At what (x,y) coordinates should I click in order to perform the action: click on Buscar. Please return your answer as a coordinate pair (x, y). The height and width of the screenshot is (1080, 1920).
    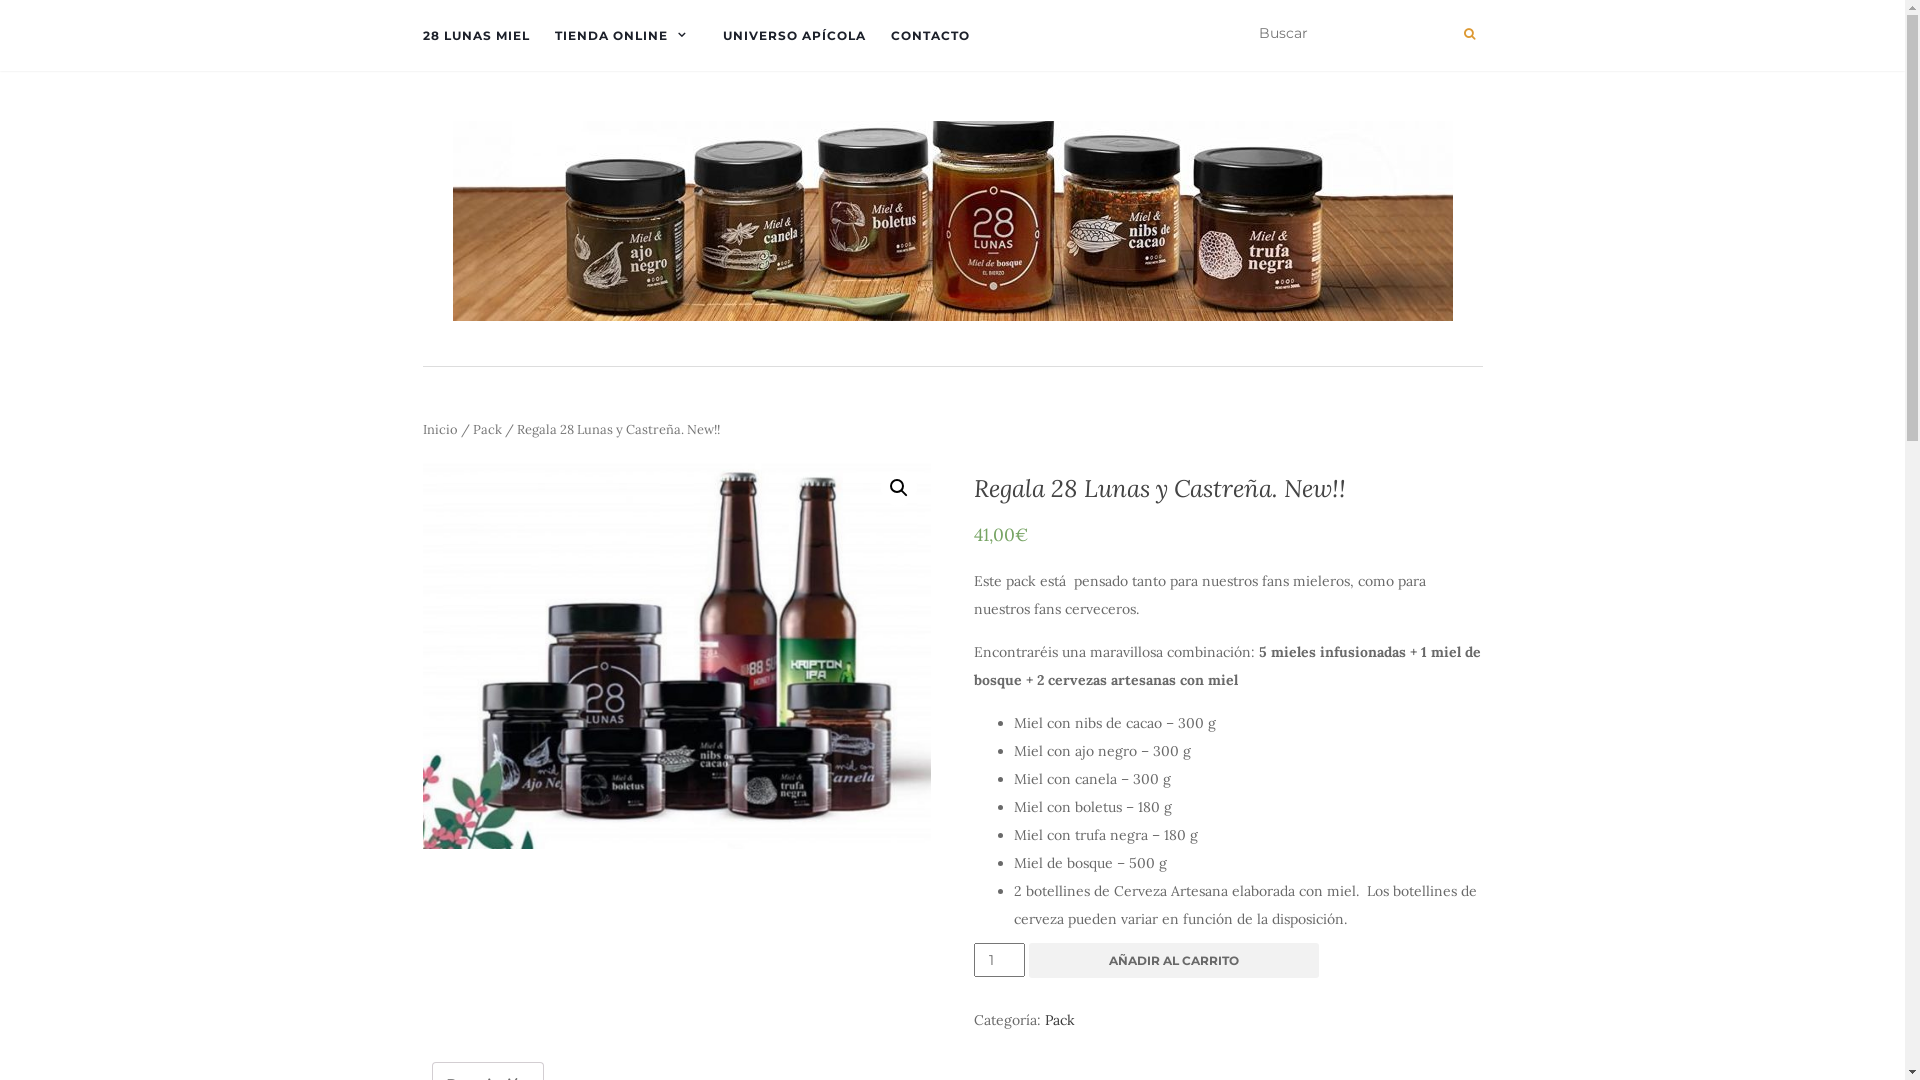
    Looking at the image, I should click on (1470, 34).